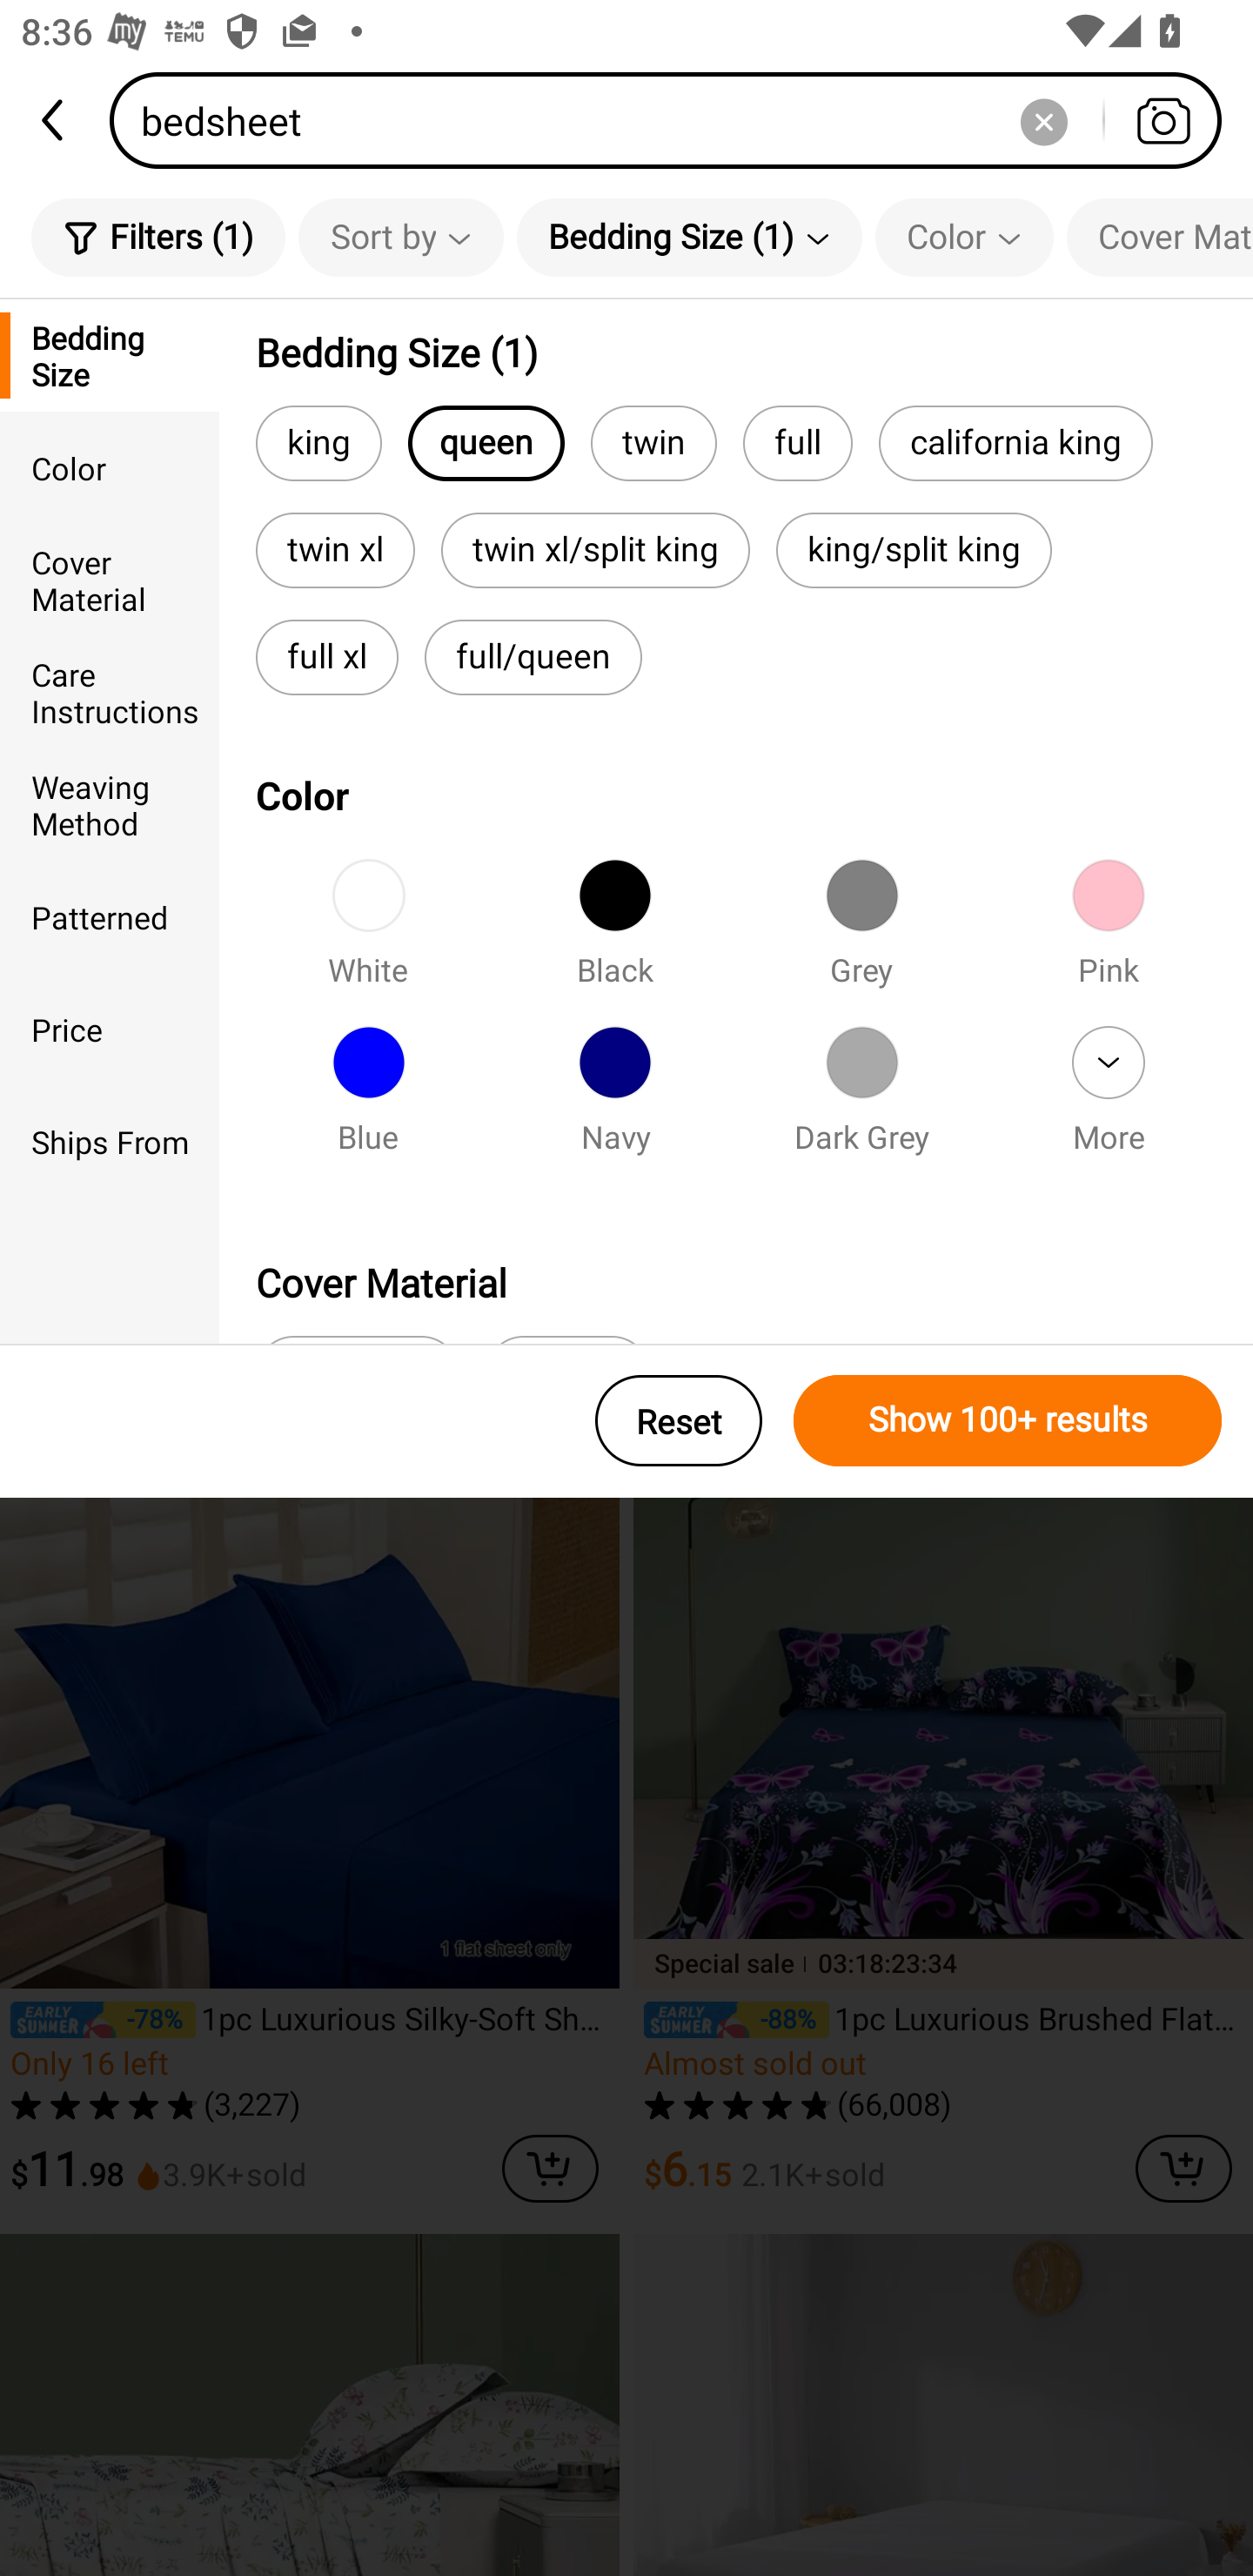  I want to click on Sort by, so click(400, 237).